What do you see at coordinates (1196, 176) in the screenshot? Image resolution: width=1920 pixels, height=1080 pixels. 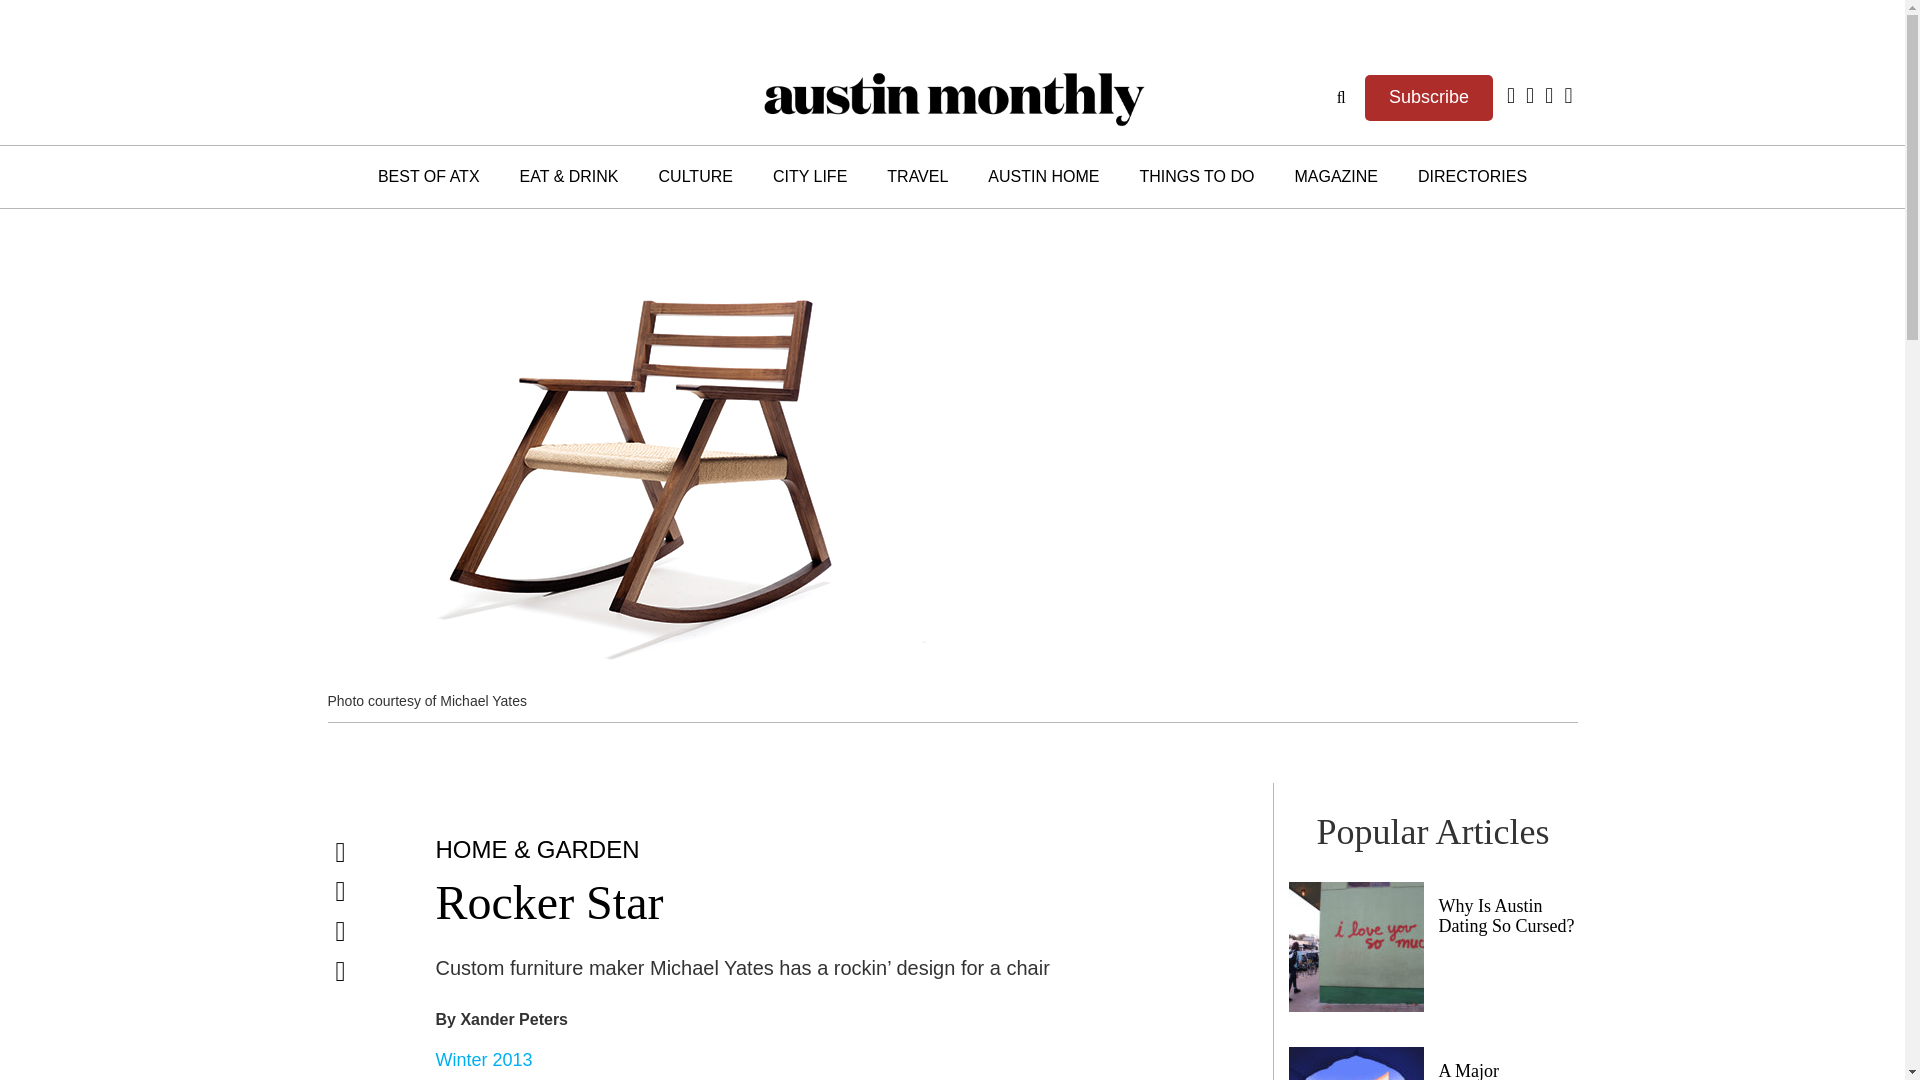 I see `THINGS TO DO` at bounding box center [1196, 176].